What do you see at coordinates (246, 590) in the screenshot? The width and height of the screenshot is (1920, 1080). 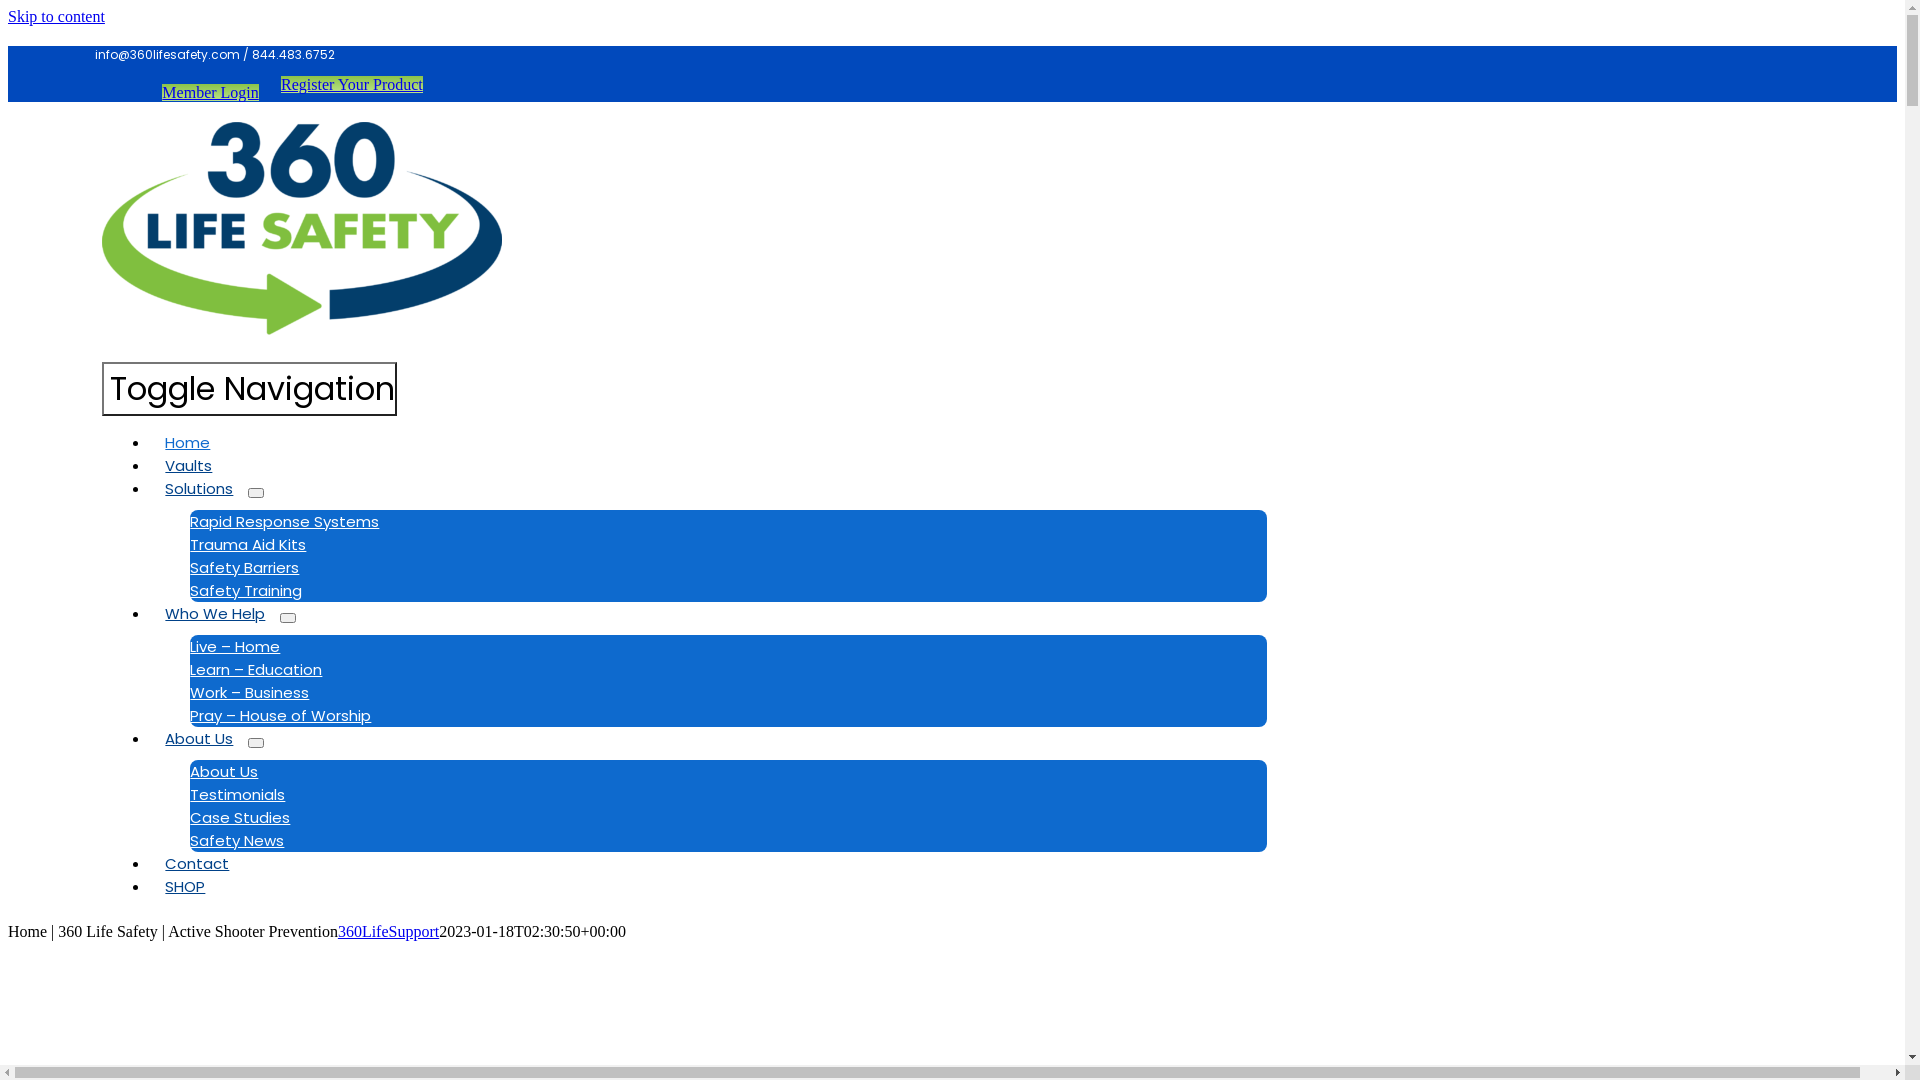 I see `Safety Training` at bounding box center [246, 590].